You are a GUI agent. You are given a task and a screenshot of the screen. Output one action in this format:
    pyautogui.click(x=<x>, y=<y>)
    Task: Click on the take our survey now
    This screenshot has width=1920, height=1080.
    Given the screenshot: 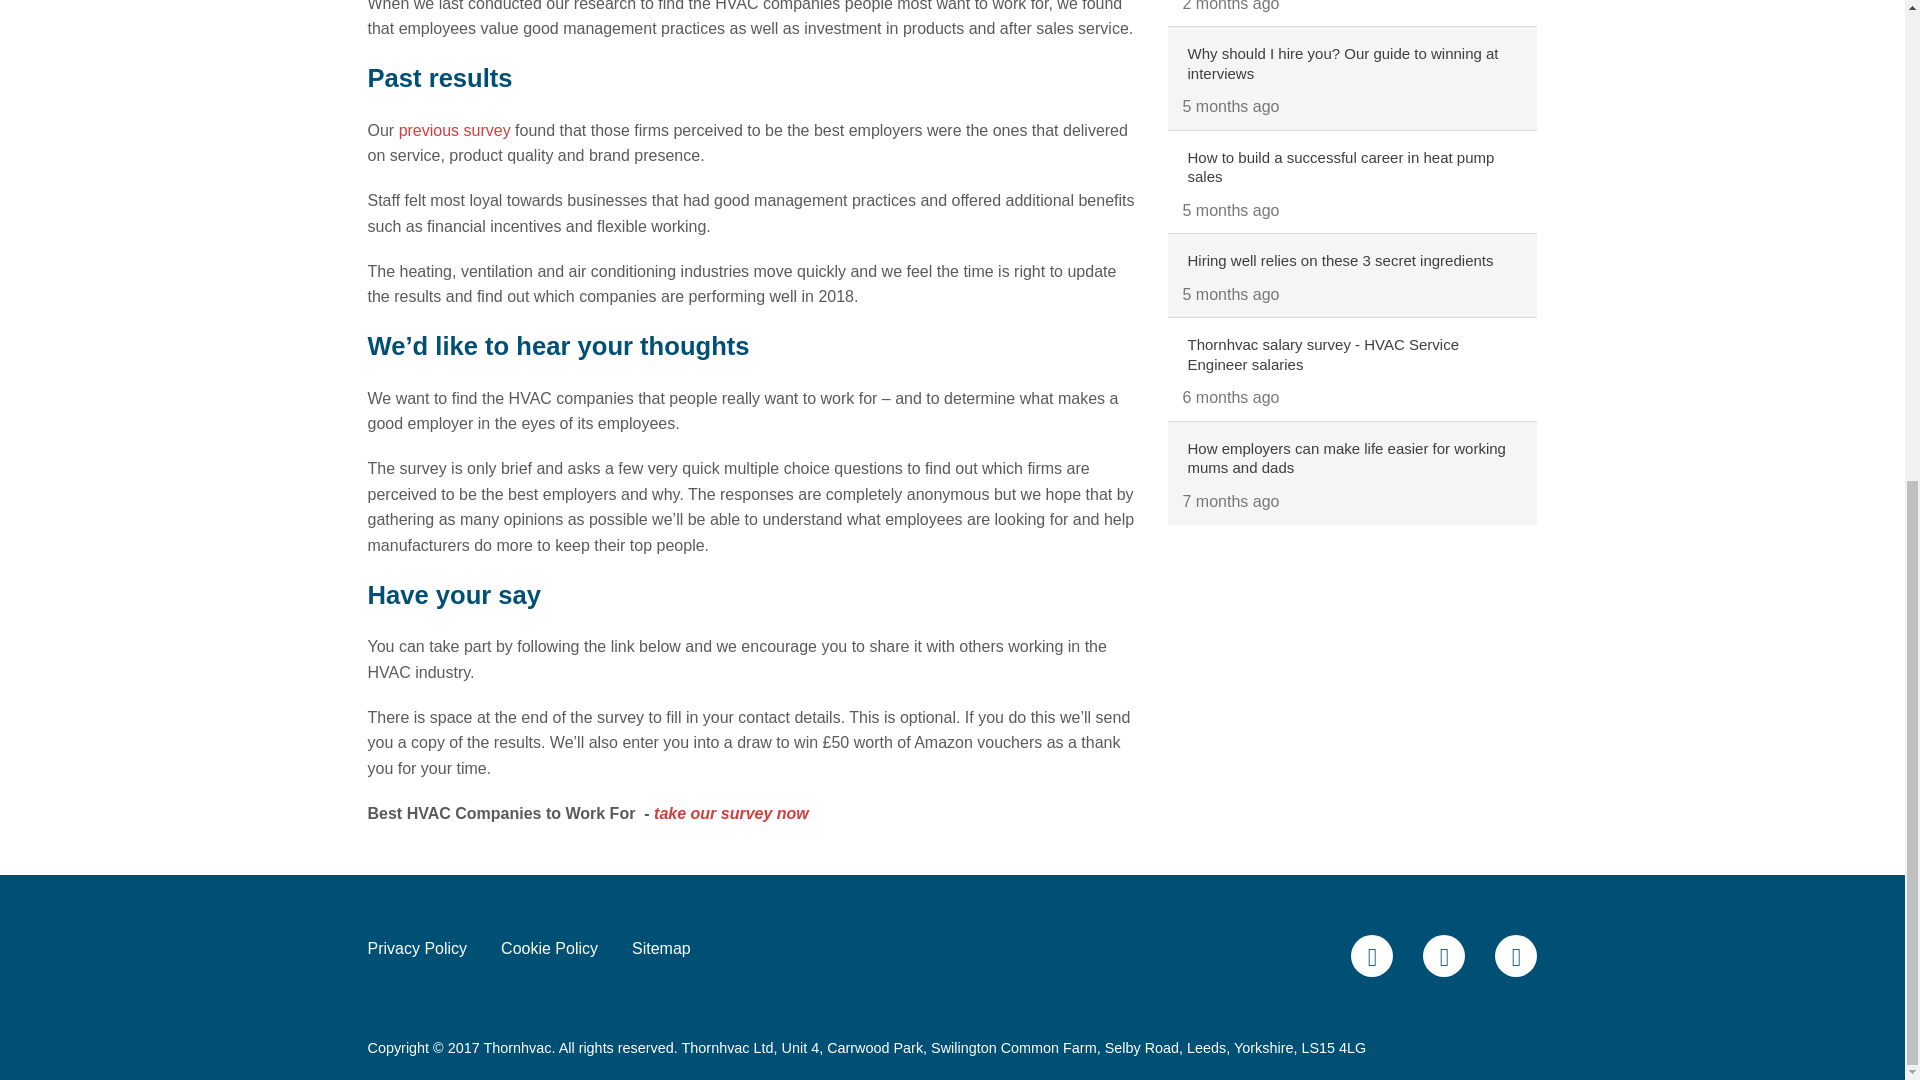 What is the action you would take?
    pyautogui.click(x=731, y=812)
    